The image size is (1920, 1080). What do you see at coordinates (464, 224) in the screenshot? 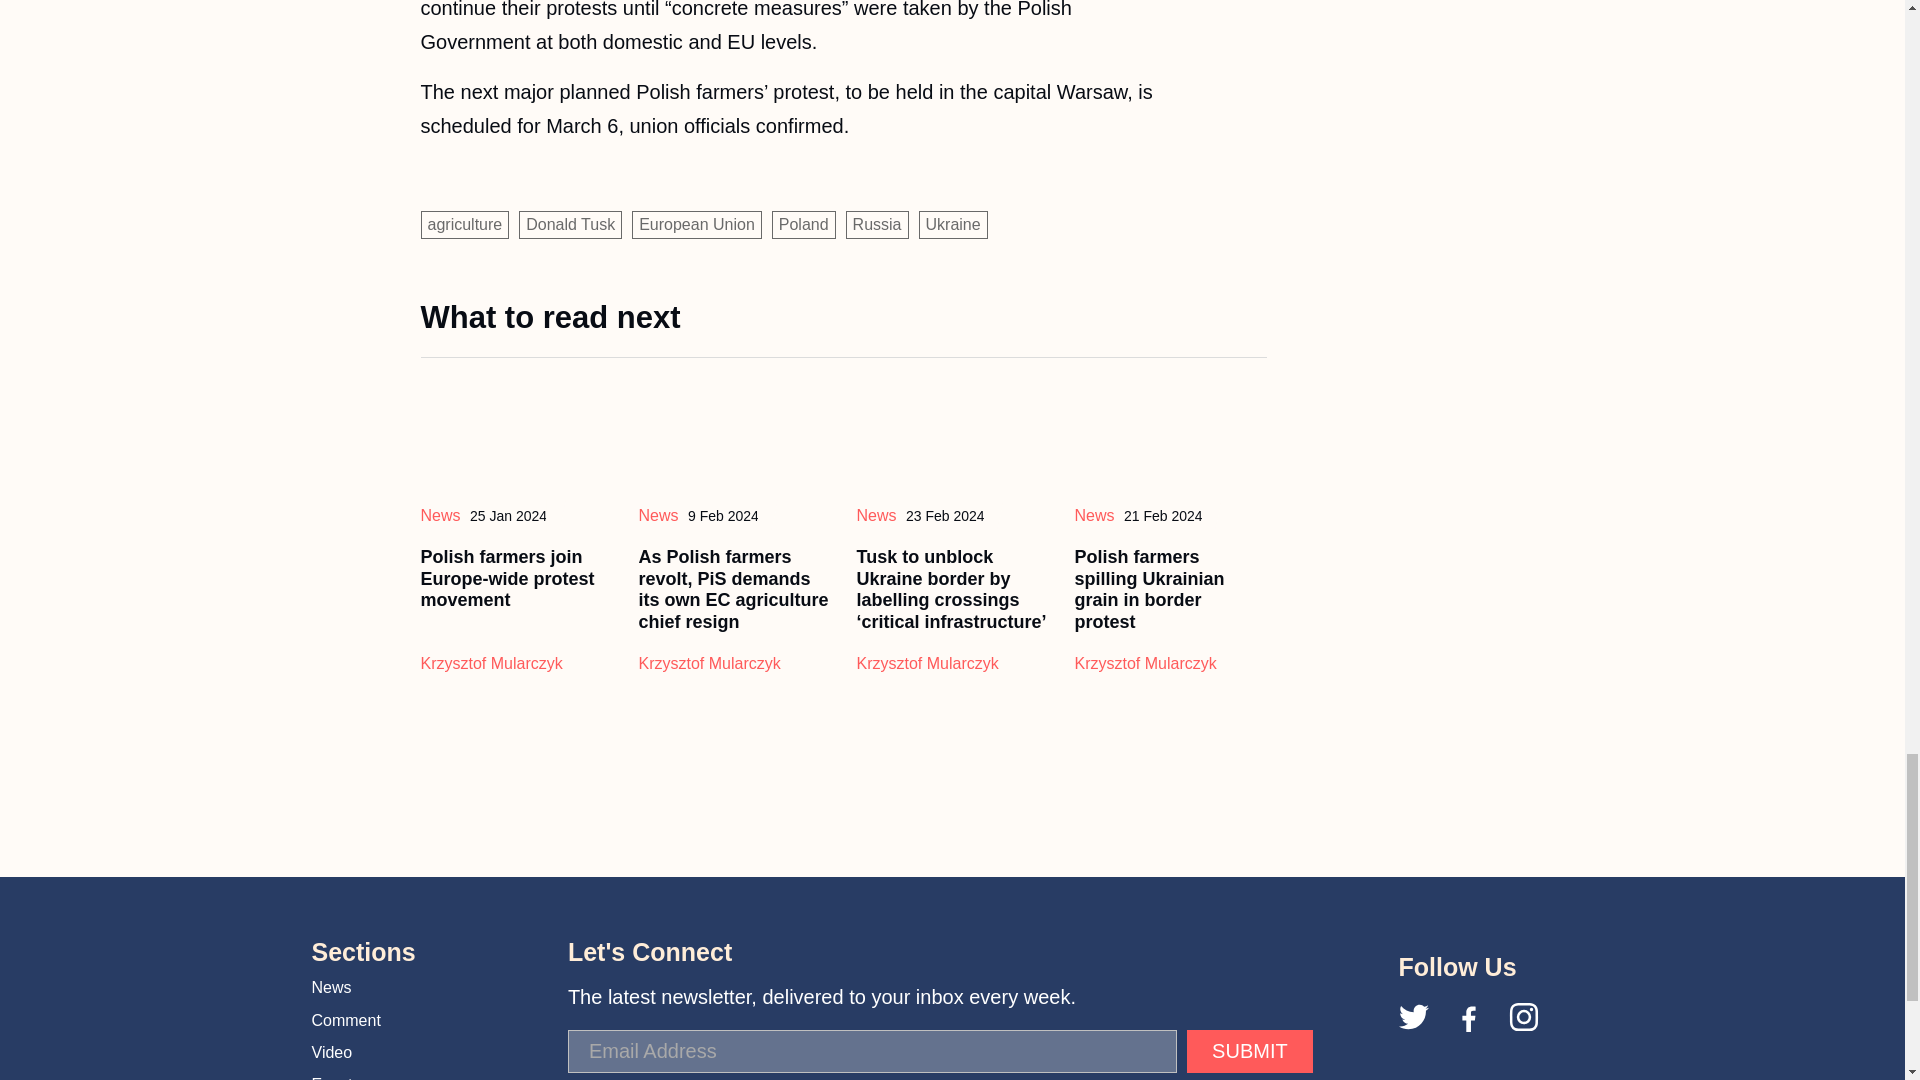
I see `agriculture` at bounding box center [464, 224].